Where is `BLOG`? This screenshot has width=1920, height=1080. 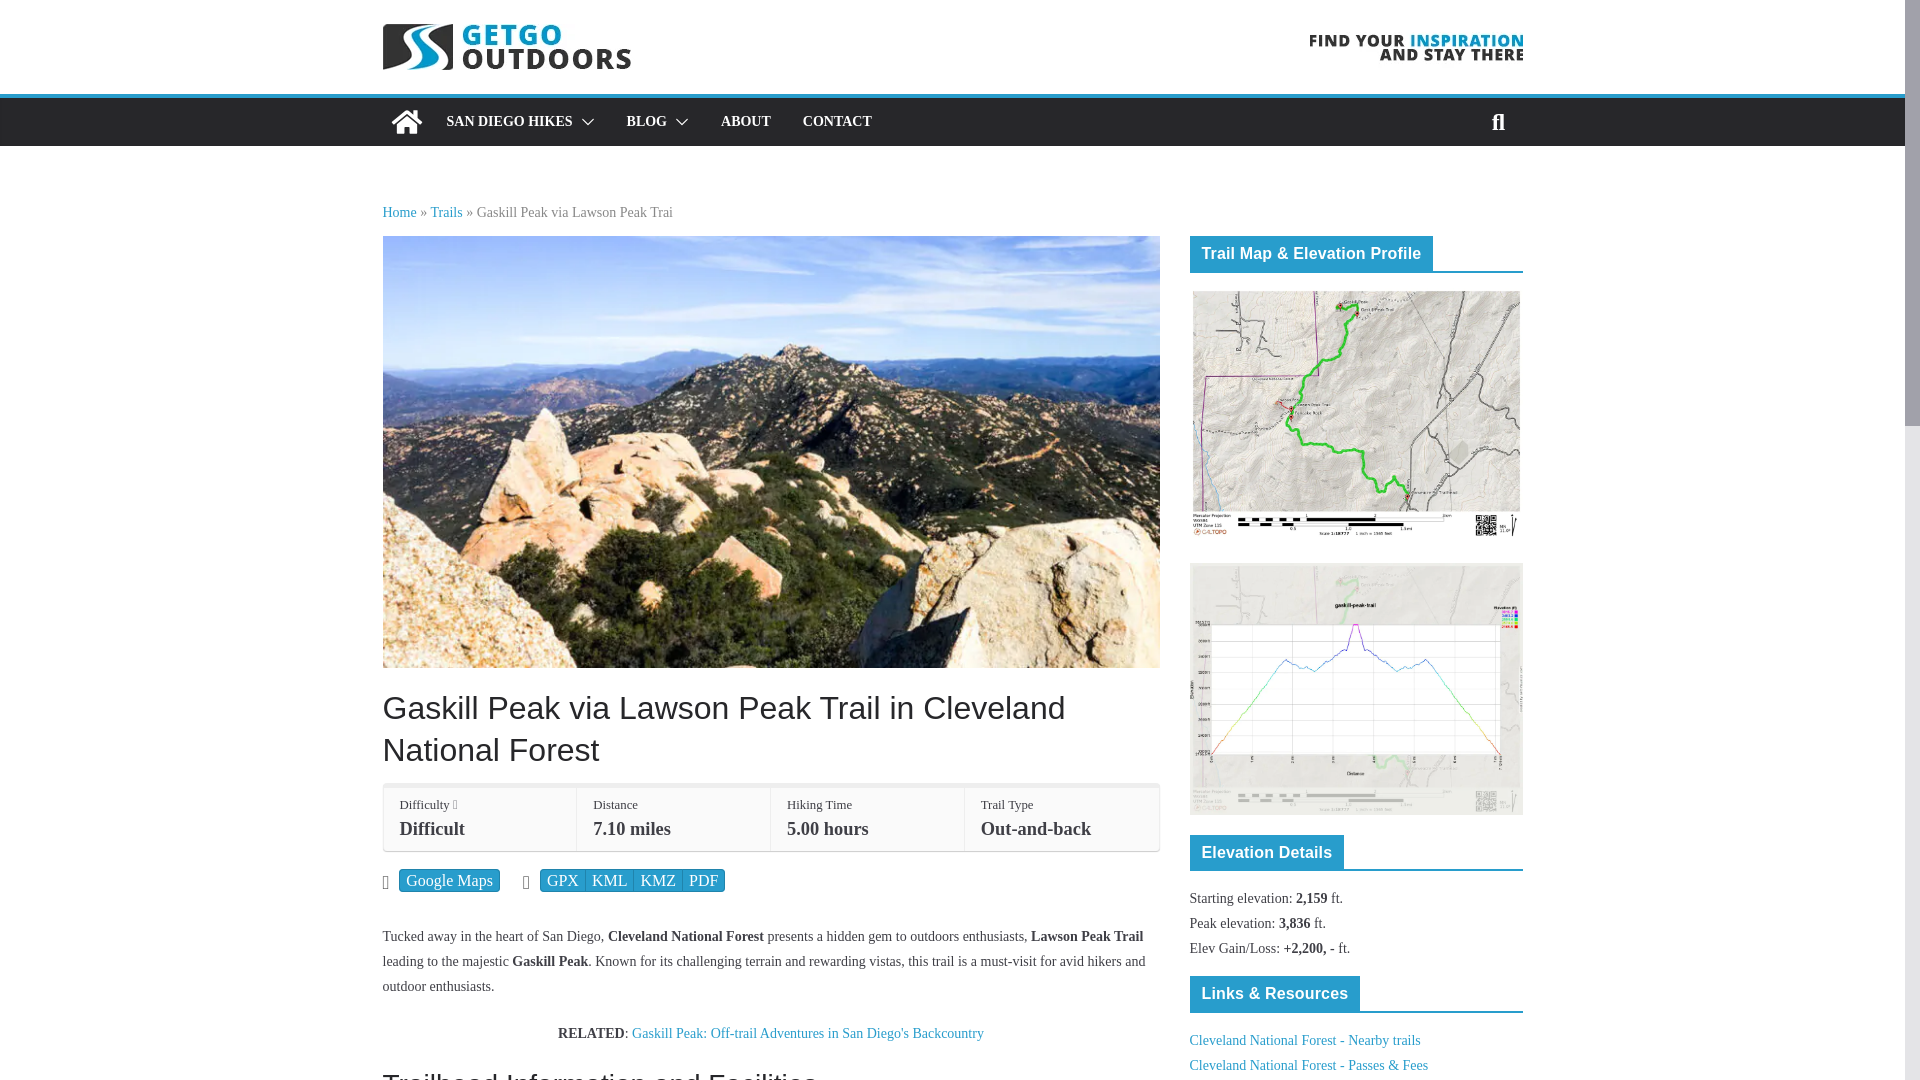
BLOG is located at coordinates (646, 122).